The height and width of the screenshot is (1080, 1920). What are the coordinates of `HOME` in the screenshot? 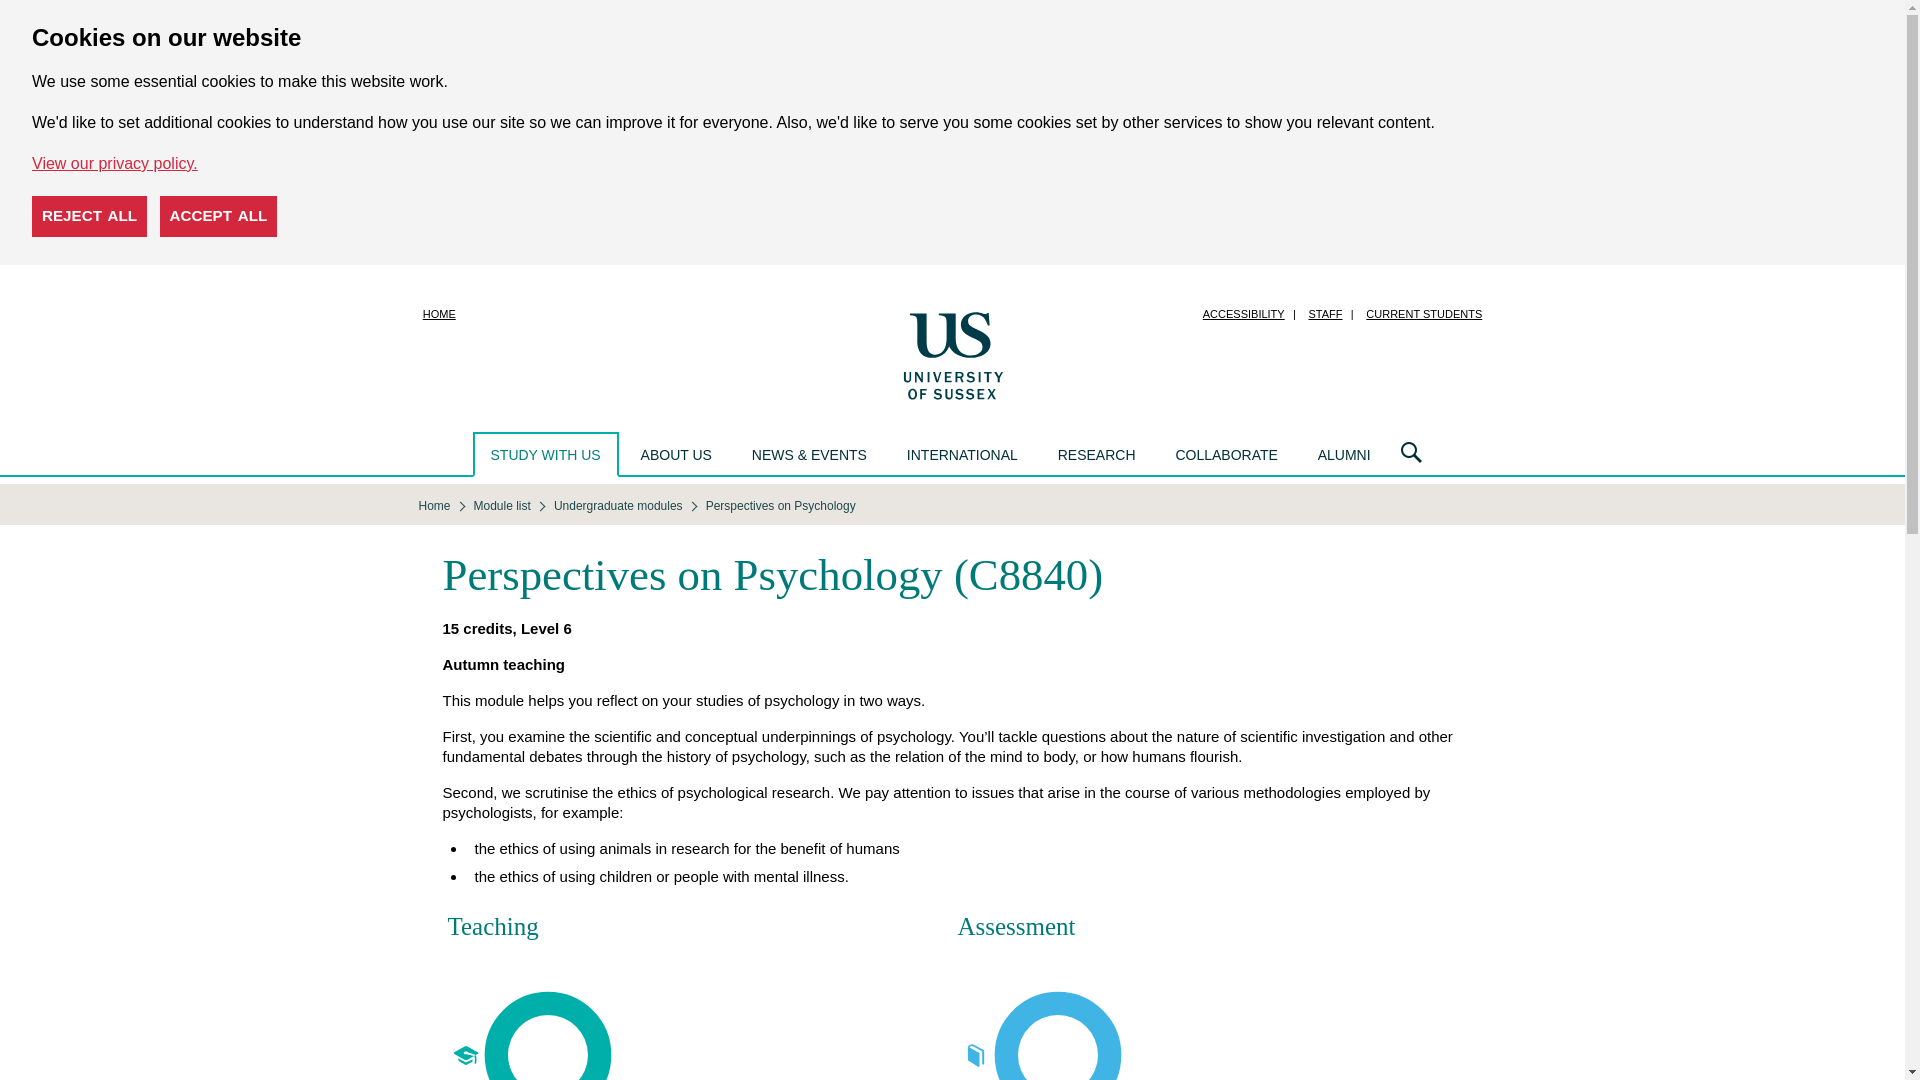 It's located at (439, 314).